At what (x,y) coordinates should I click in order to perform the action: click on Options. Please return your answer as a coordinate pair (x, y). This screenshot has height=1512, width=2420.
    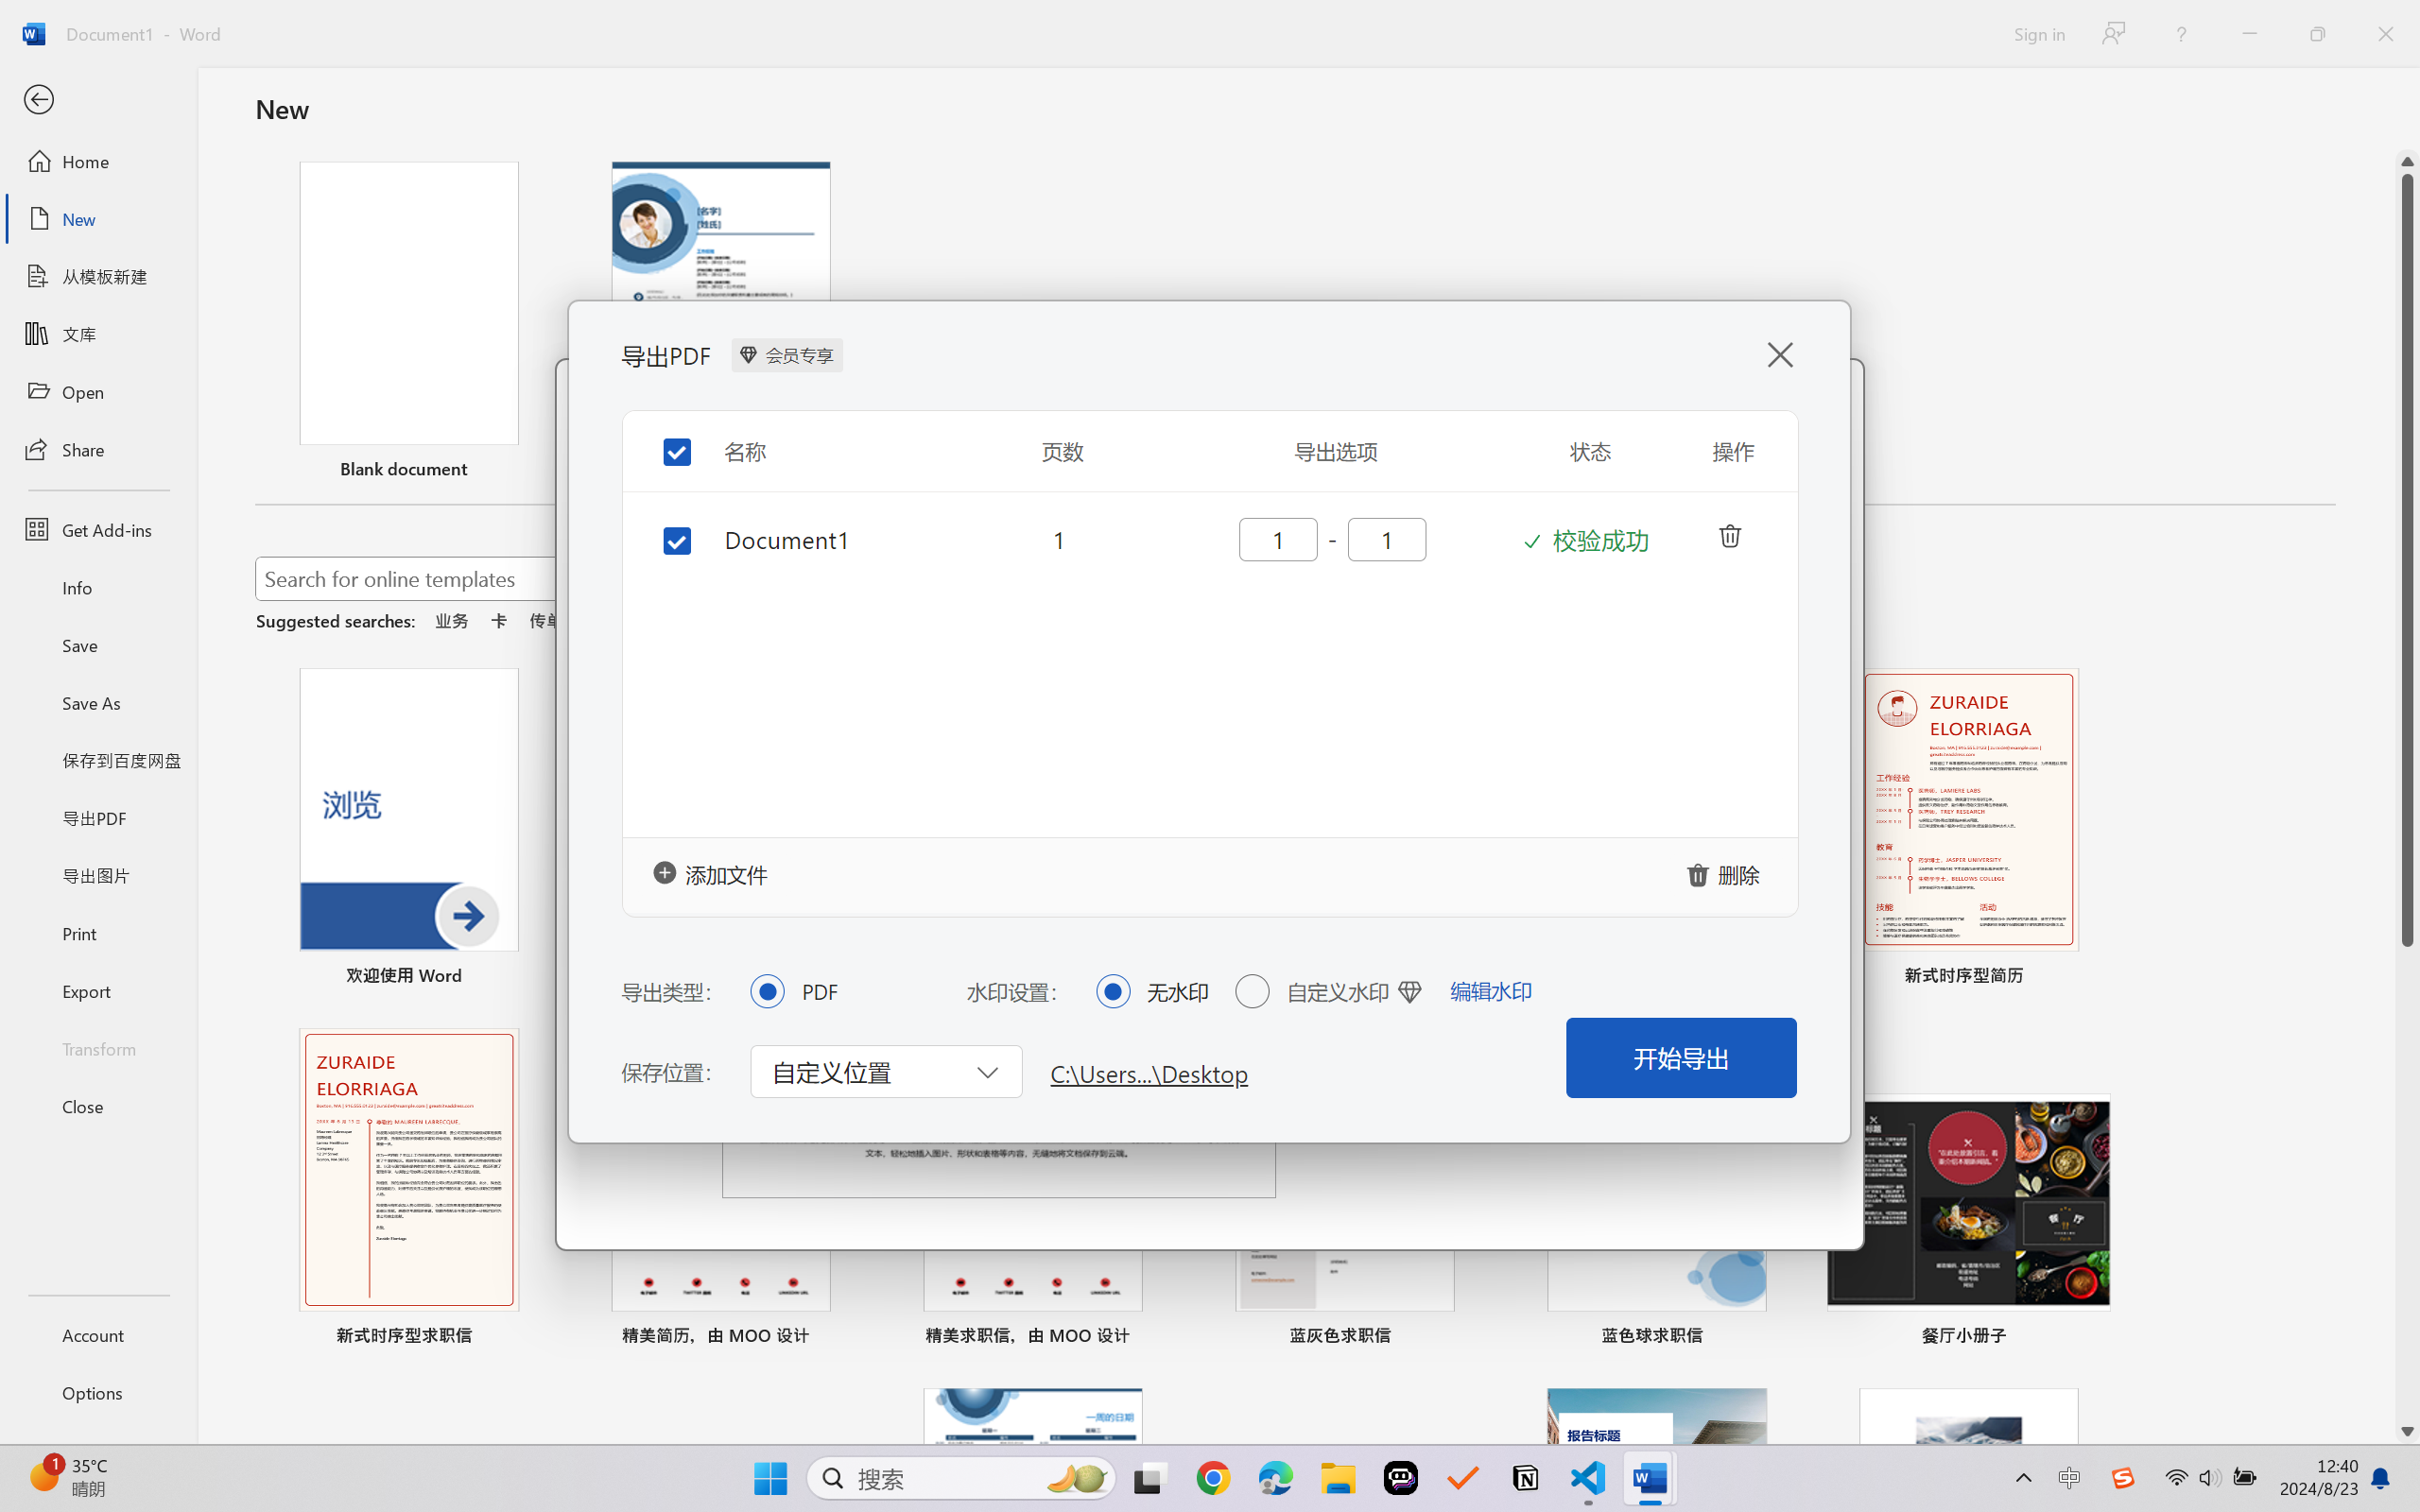
    Looking at the image, I should click on (98, 1393).